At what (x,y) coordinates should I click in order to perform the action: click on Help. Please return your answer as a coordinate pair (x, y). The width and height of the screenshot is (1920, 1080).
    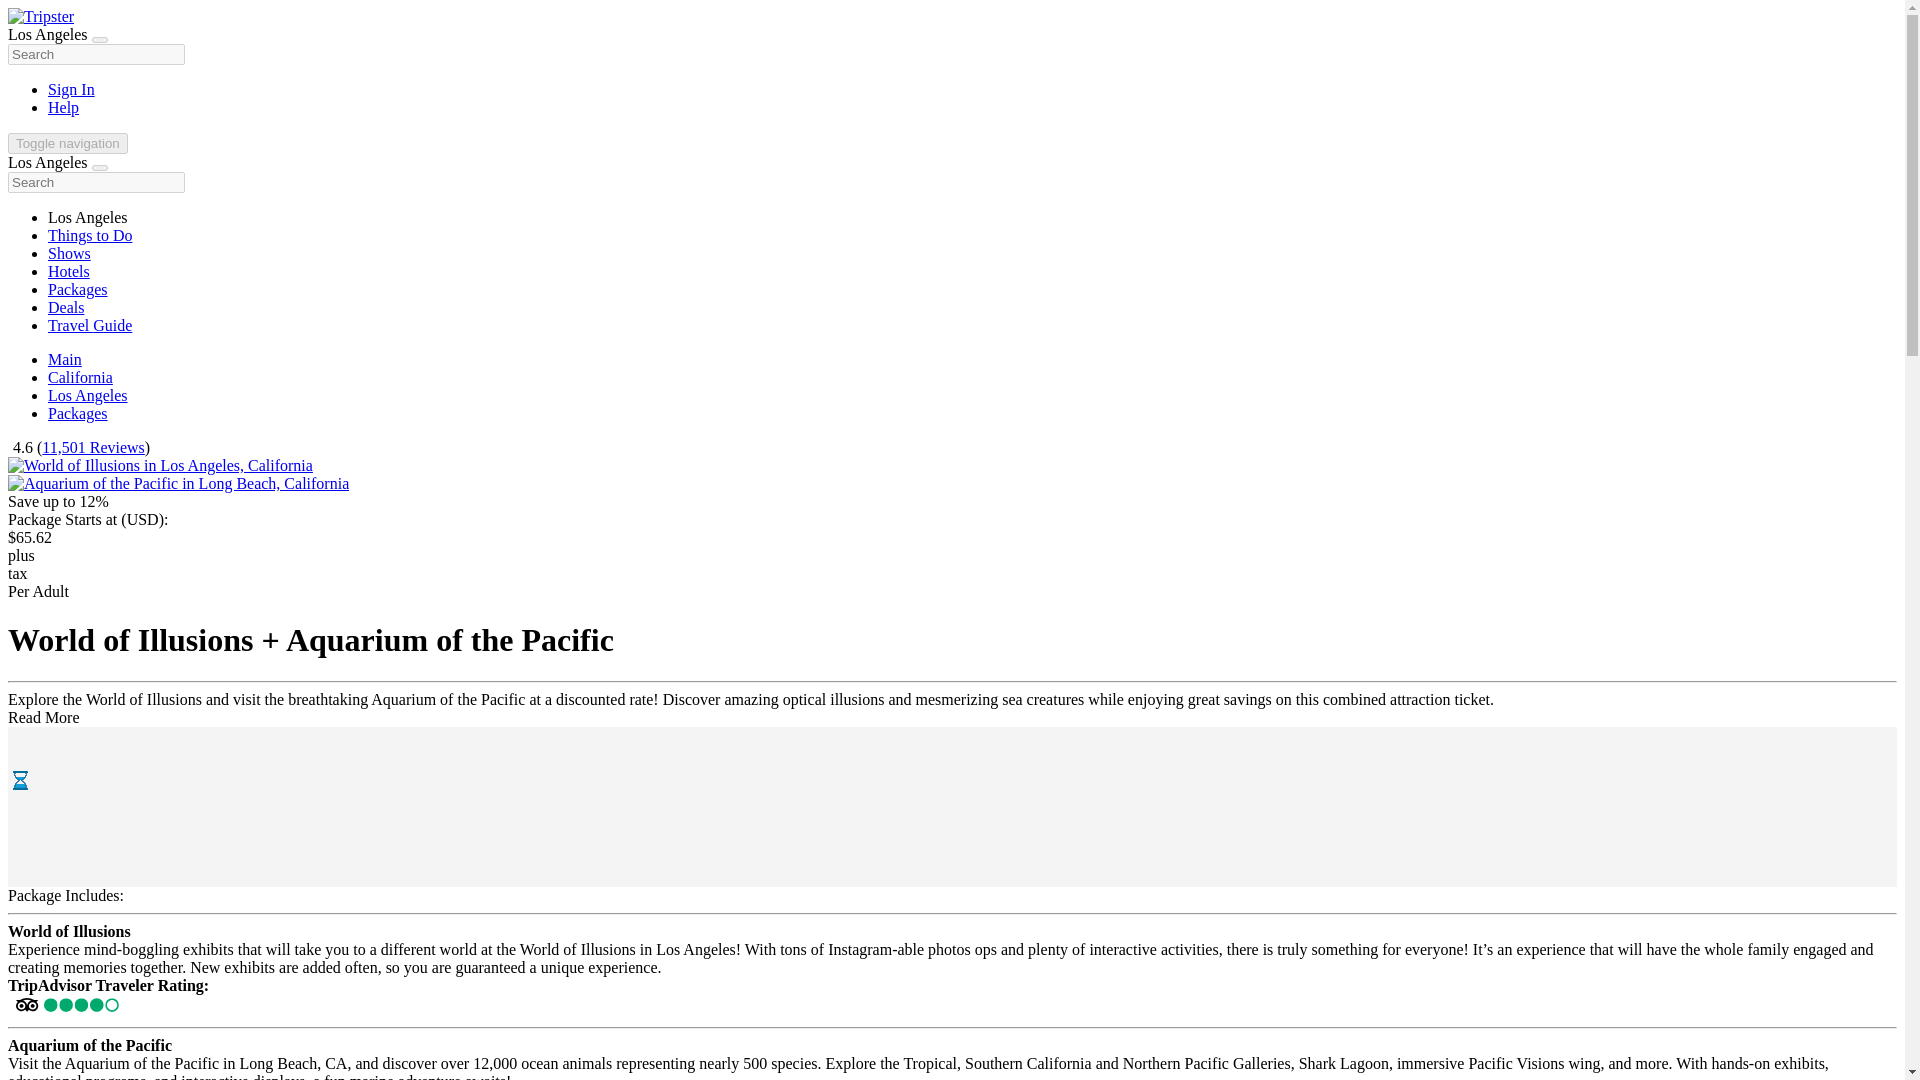
    Looking at the image, I should click on (63, 107).